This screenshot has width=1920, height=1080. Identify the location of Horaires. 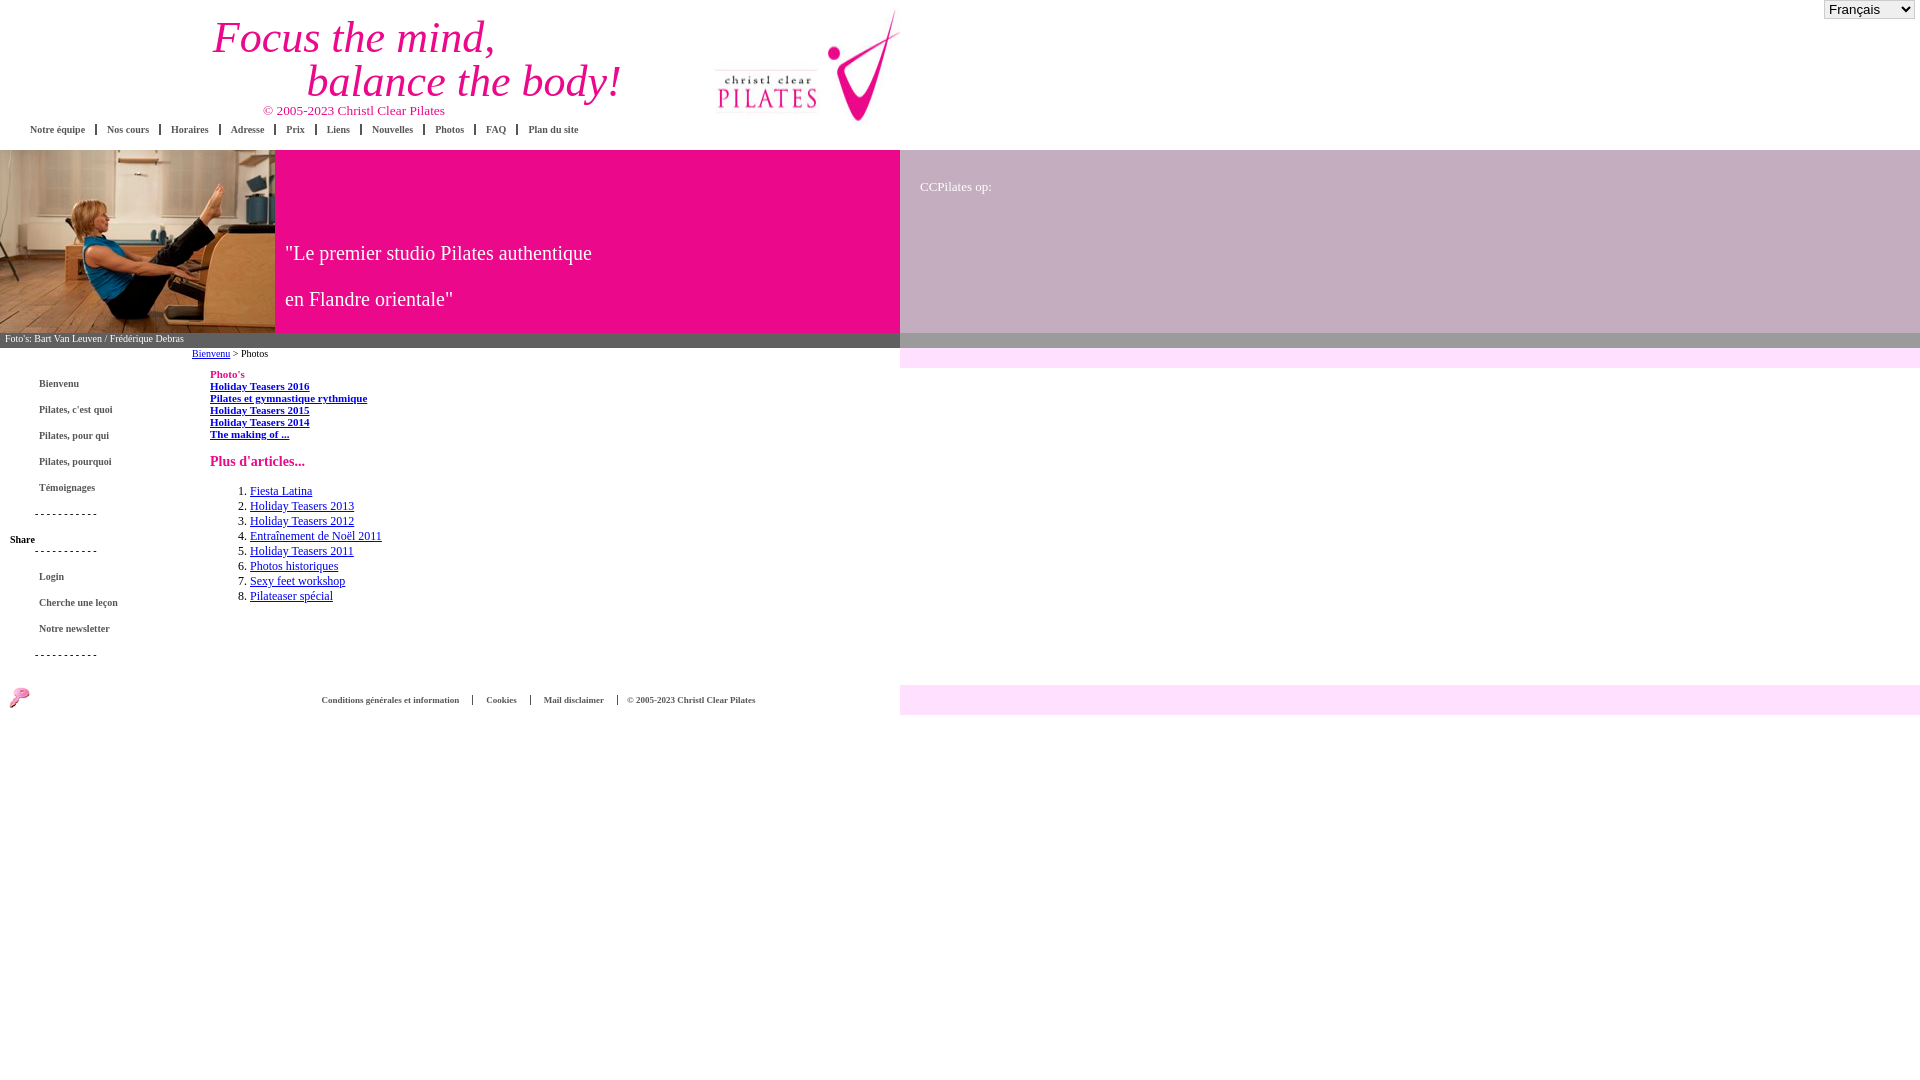
(190, 130).